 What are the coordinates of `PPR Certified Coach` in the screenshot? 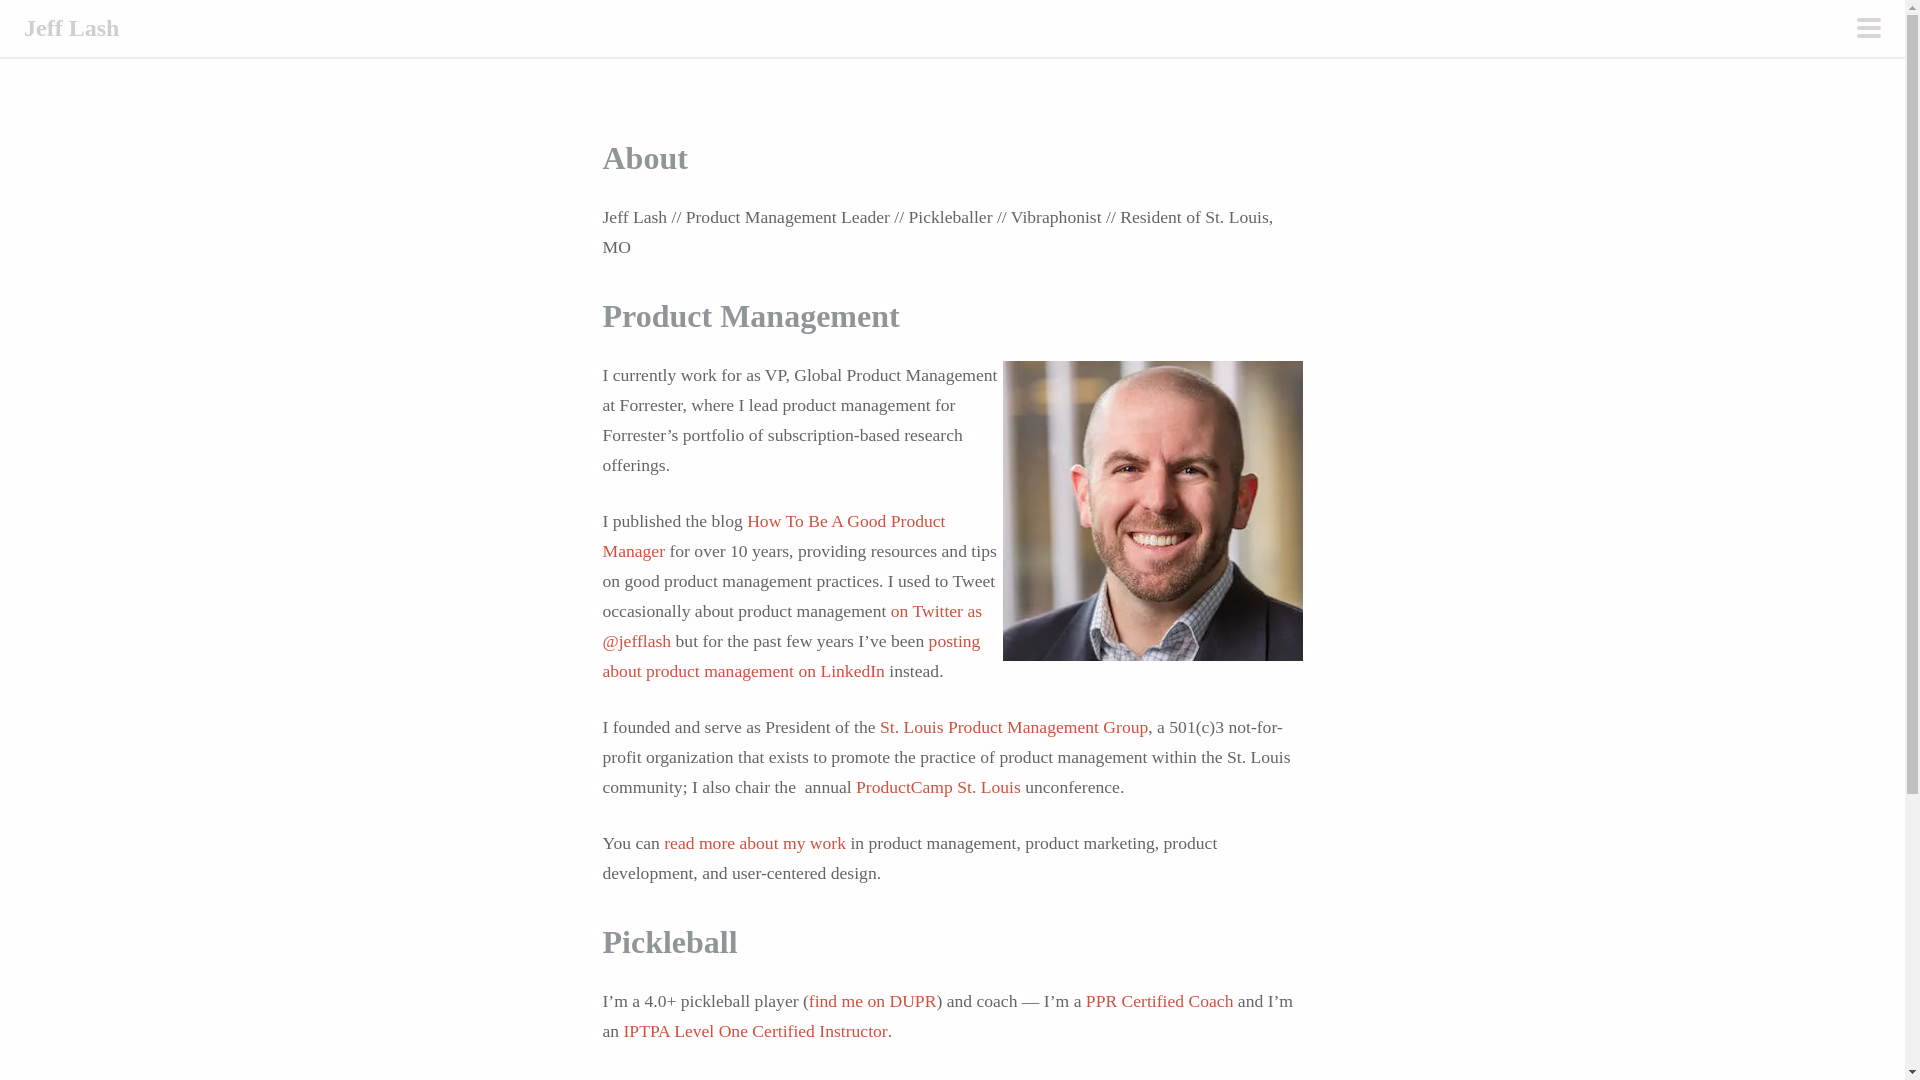 It's located at (1160, 1000).